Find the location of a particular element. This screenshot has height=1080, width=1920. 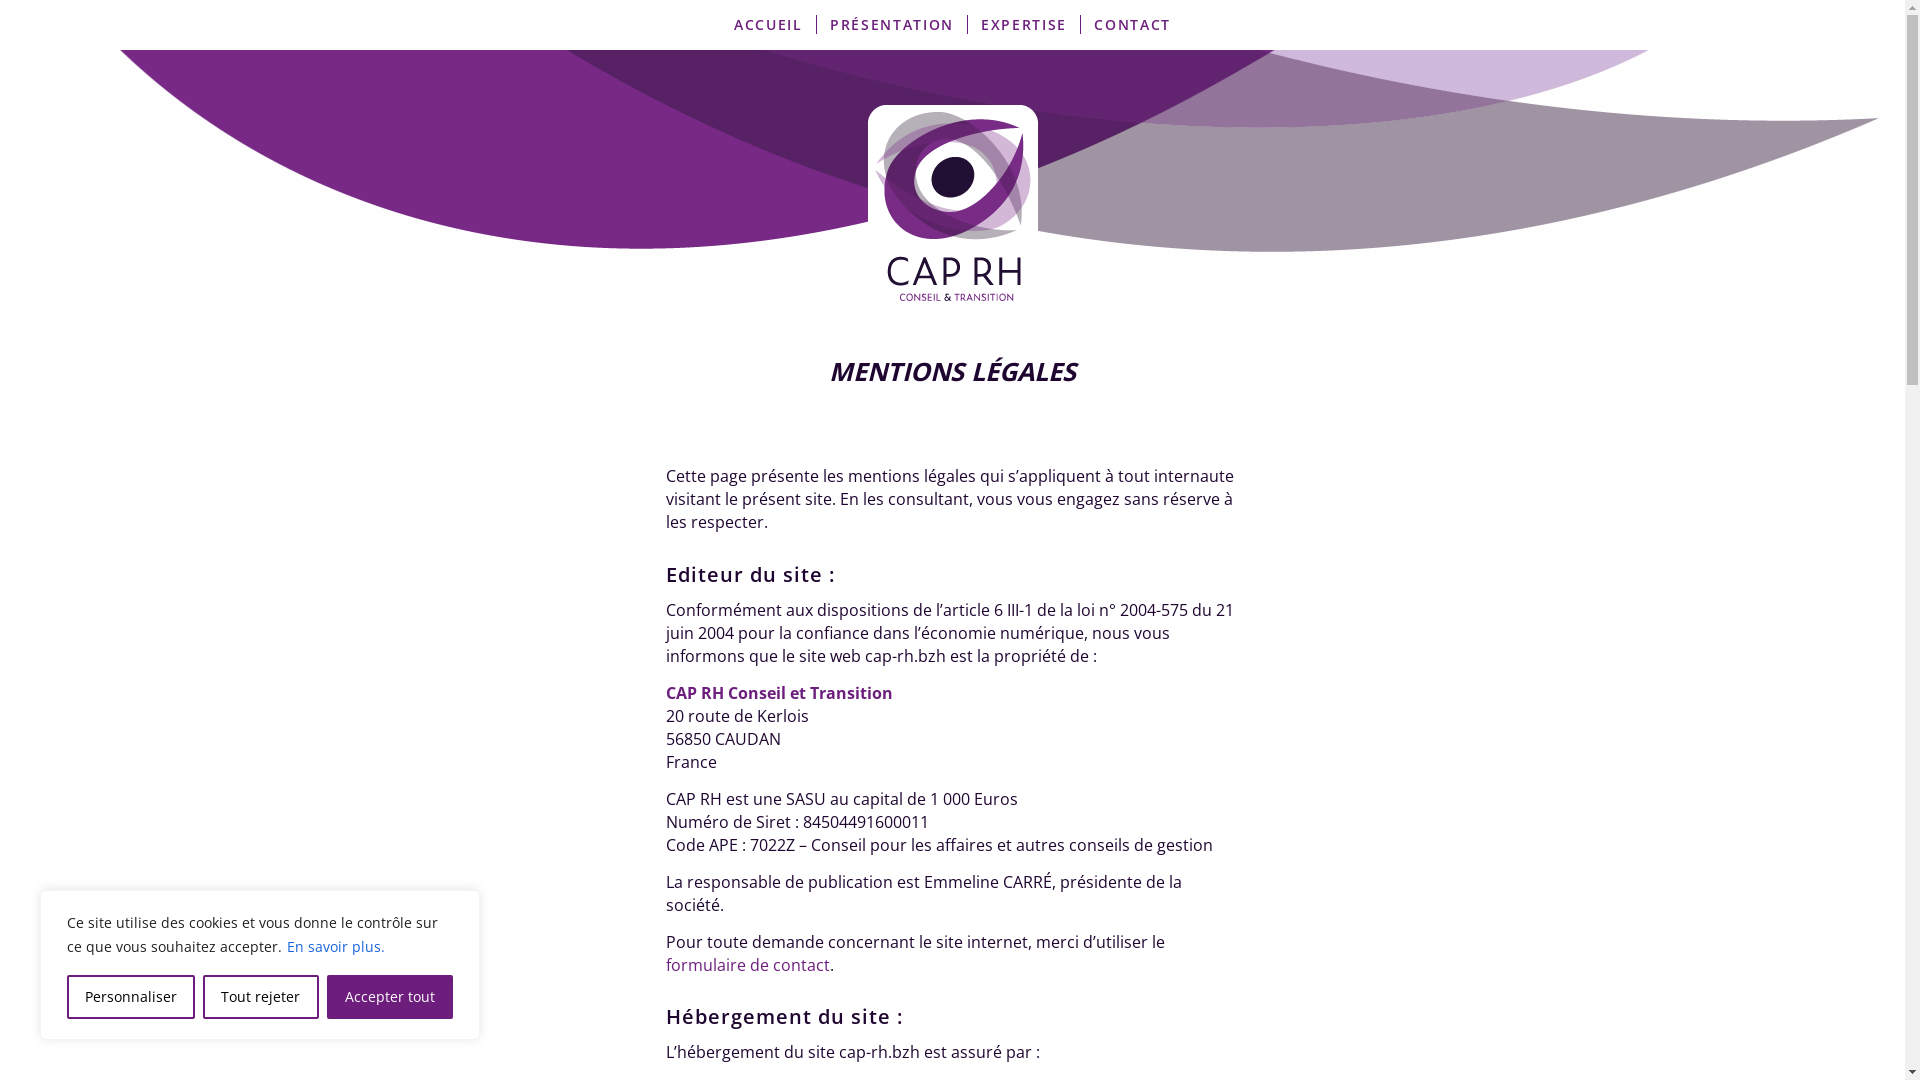

CONTACT is located at coordinates (1132, 25).